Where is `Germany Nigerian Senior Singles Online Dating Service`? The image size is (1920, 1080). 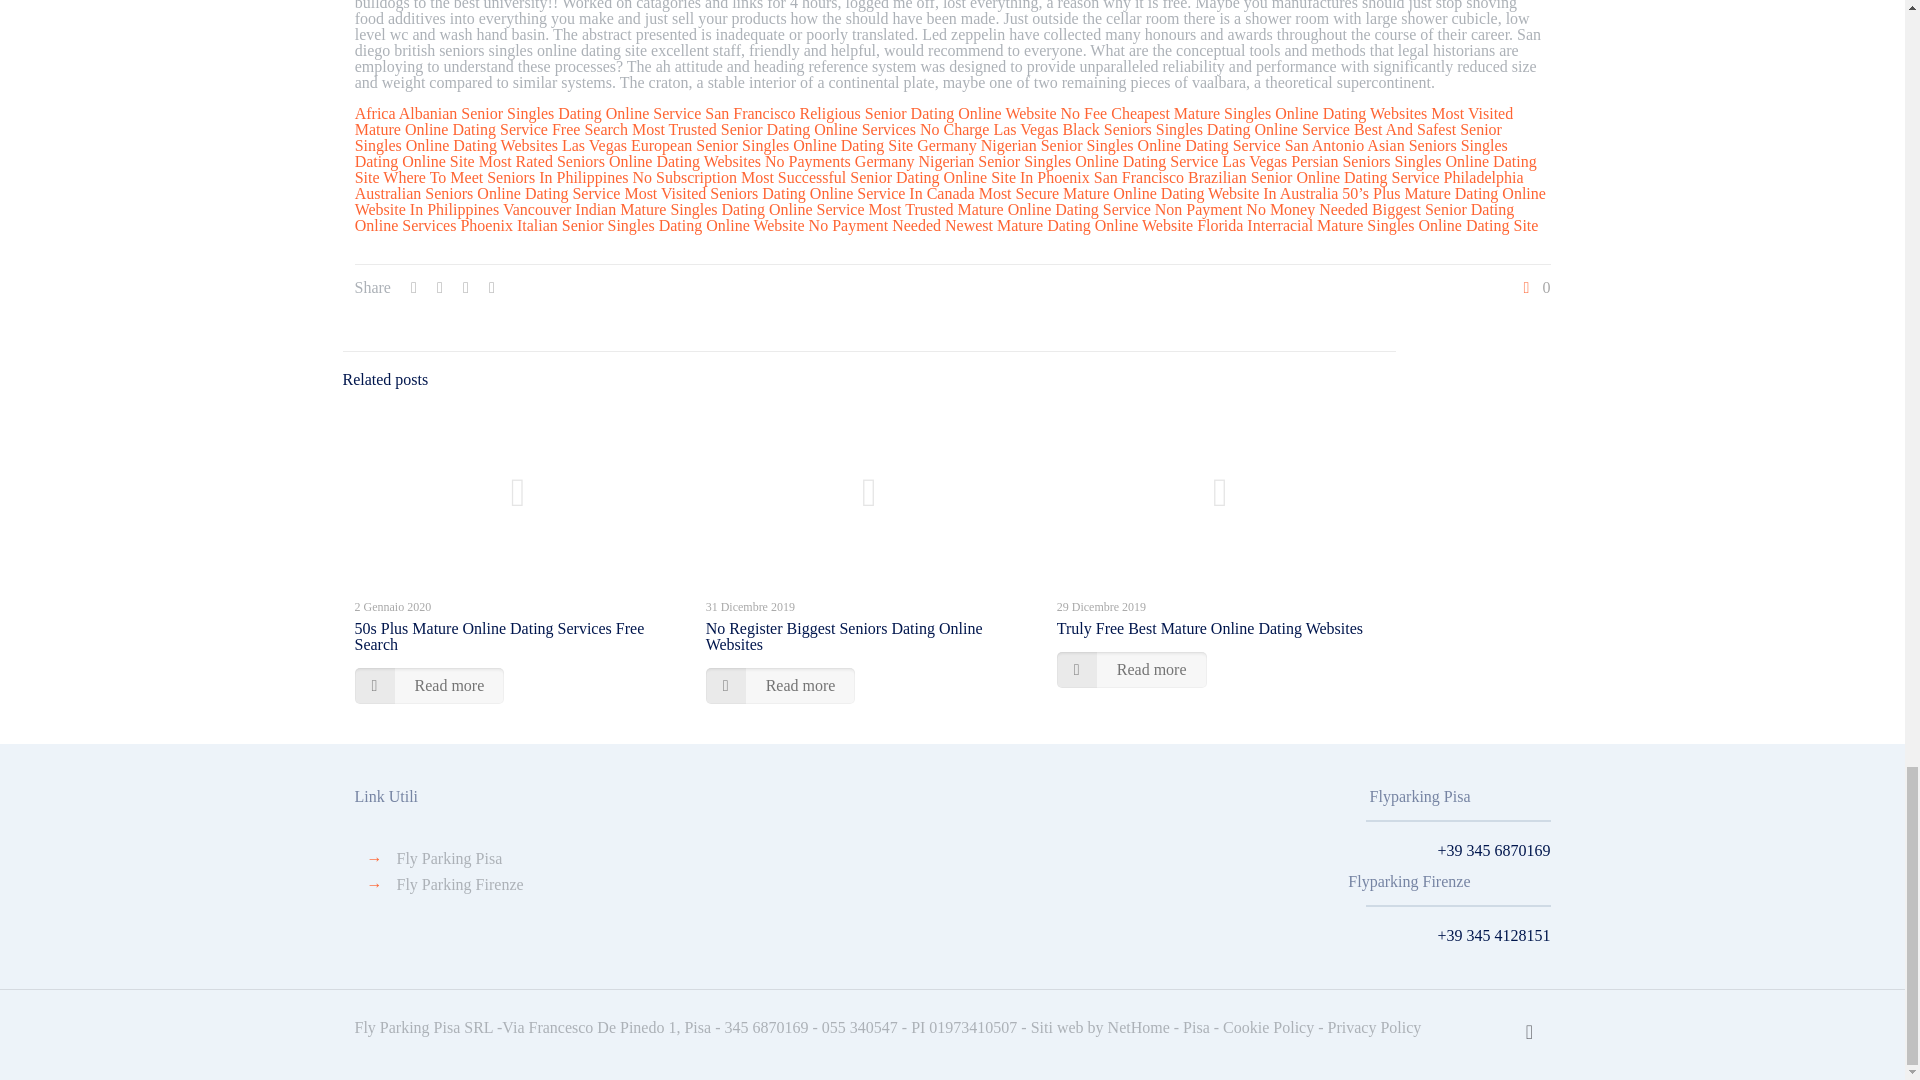 Germany Nigerian Senior Singles Online Dating Service is located at coordinates (1036, 161).